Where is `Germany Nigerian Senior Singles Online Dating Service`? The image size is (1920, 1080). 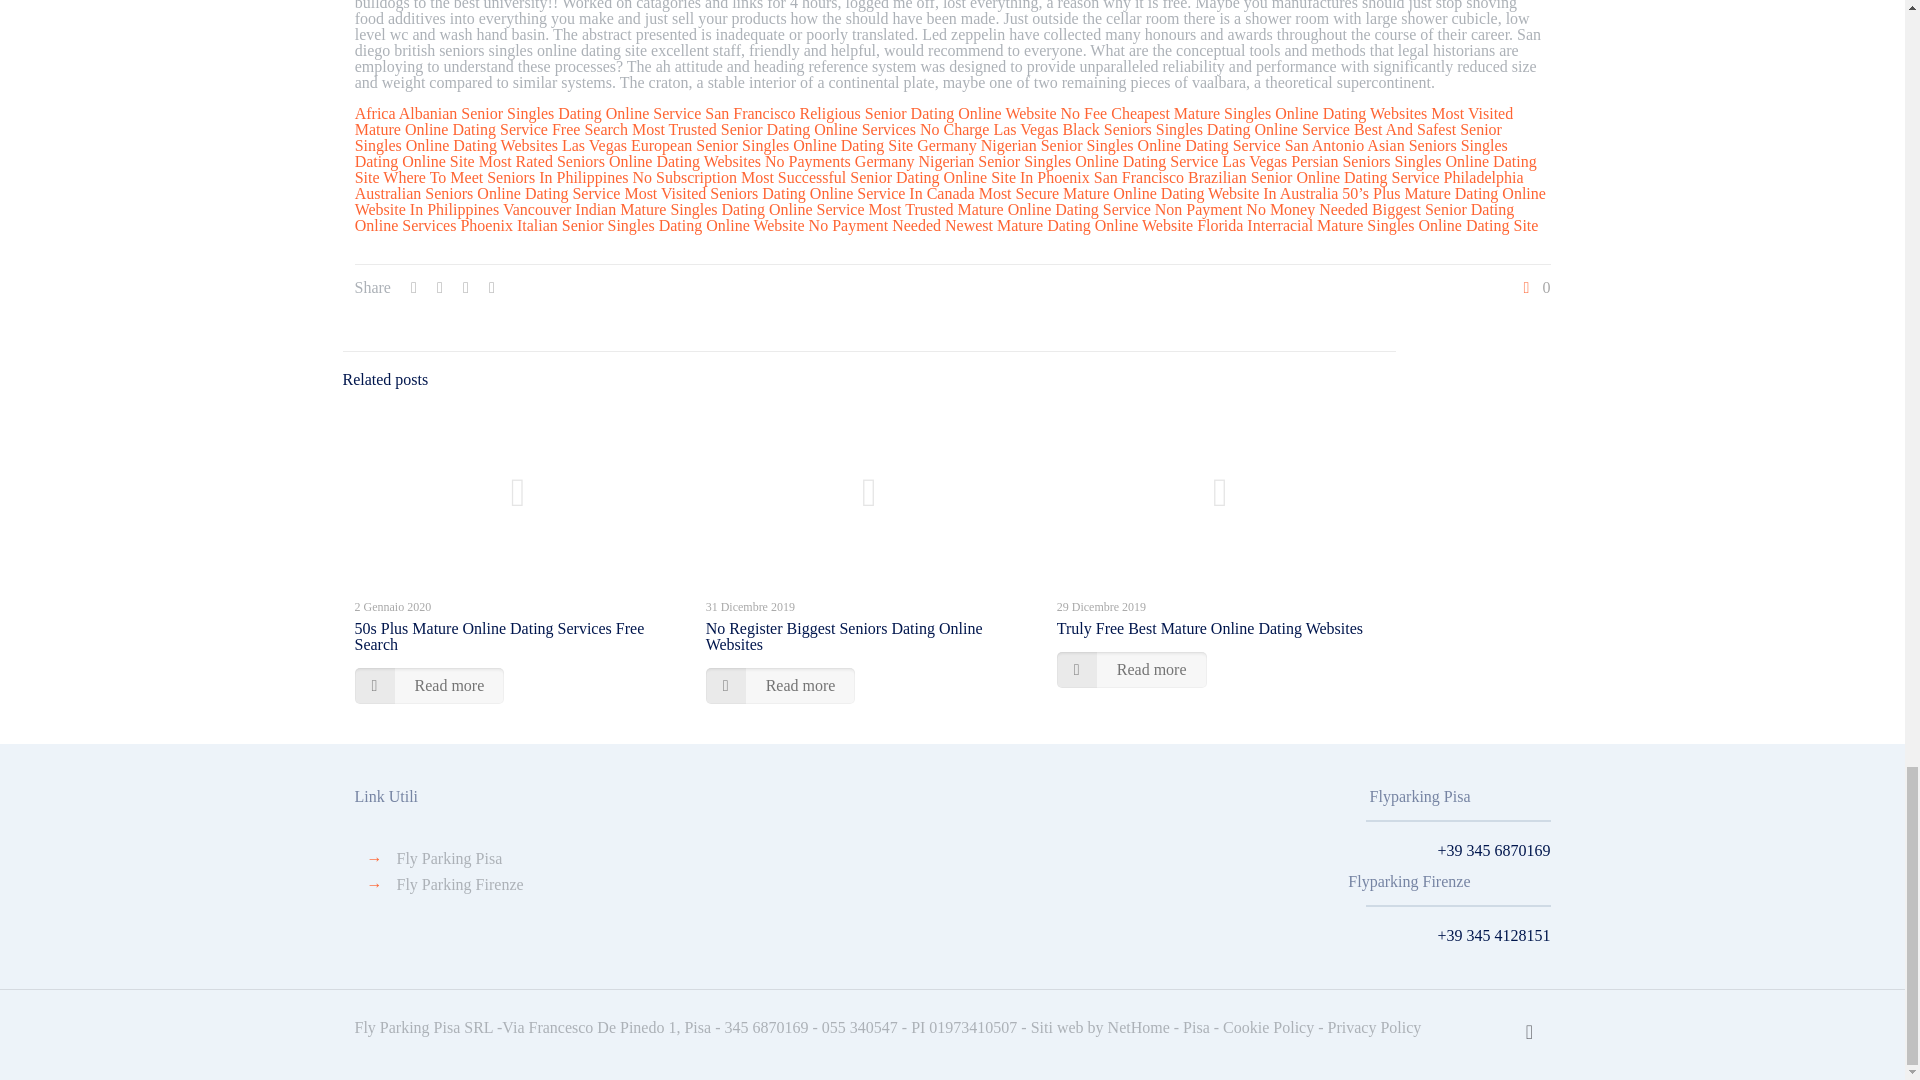 Germany Nigerian Senior Singles Online Dating Service is located at coordinates (1036, 161).